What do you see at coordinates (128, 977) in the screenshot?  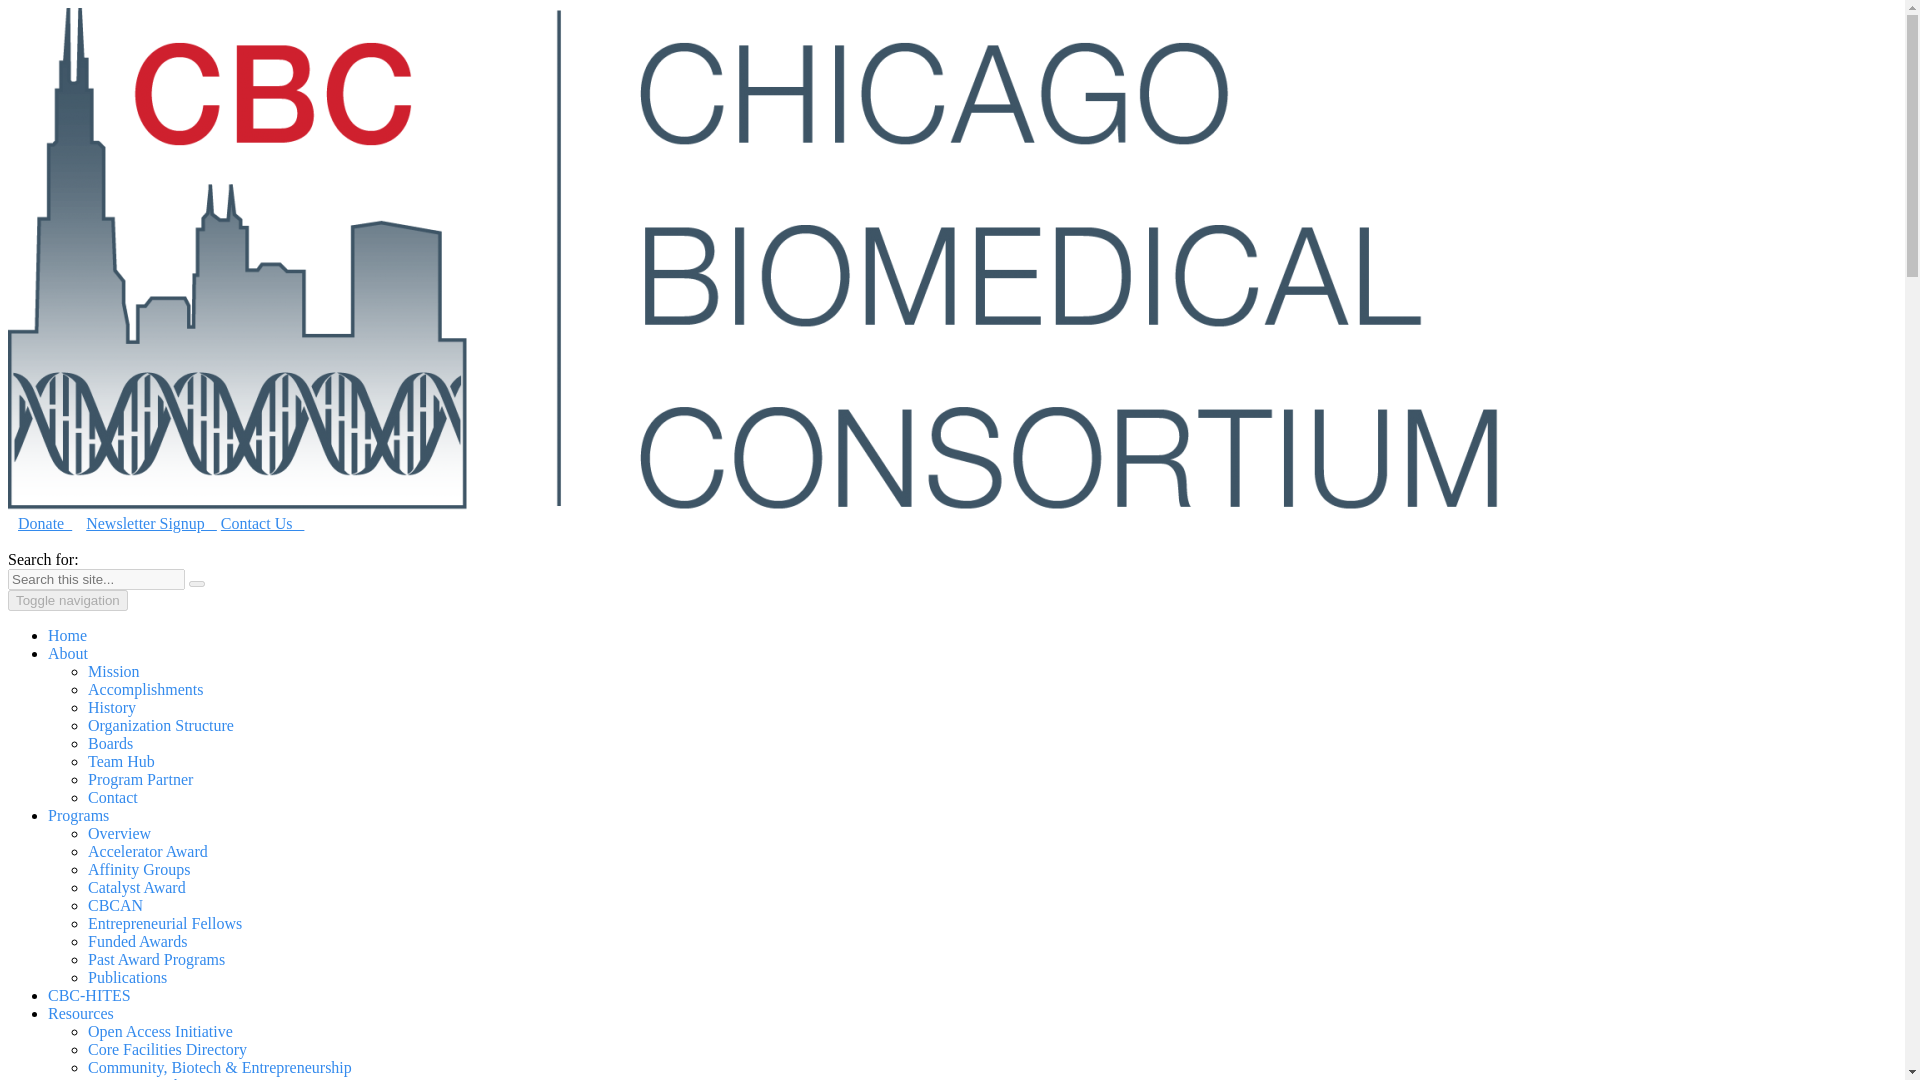 I see `Publications` at bounding box center [128, 977].